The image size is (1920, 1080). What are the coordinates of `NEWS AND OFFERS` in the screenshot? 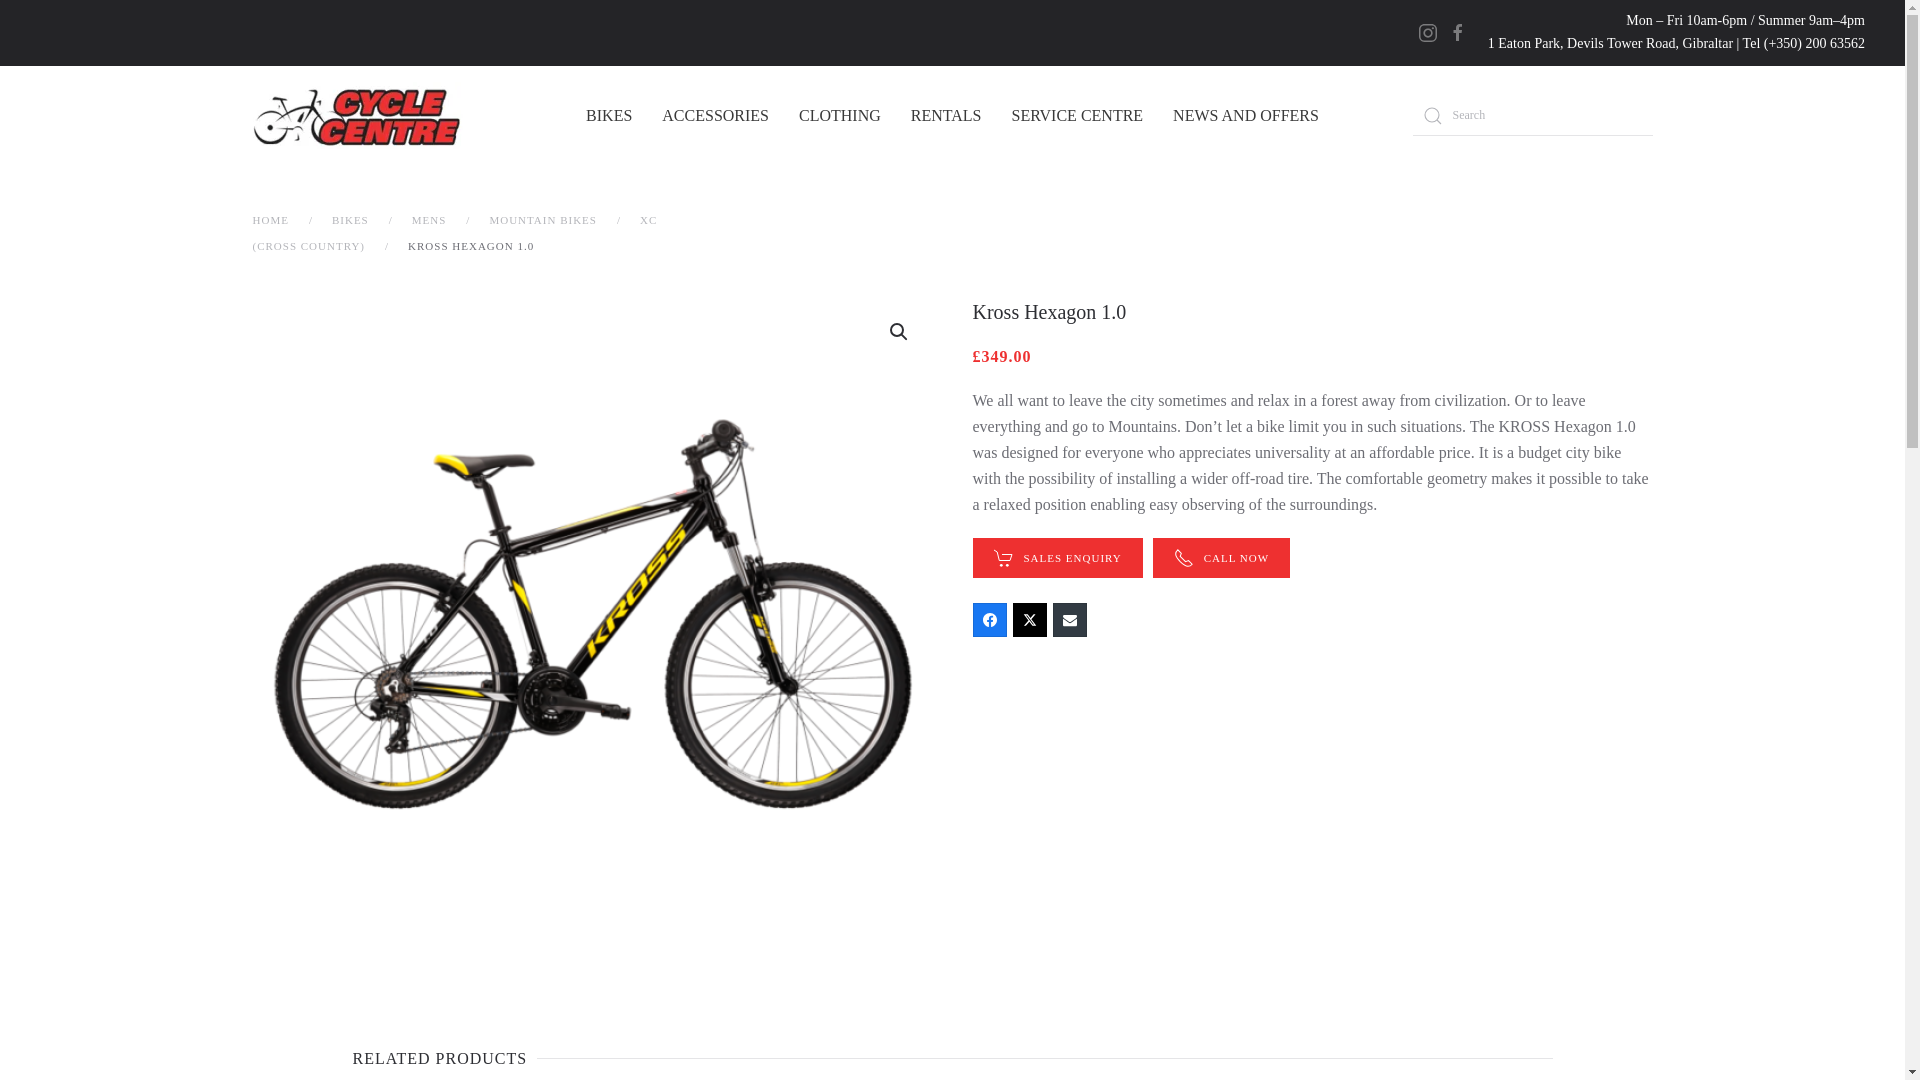 It's located at (1311, 557).